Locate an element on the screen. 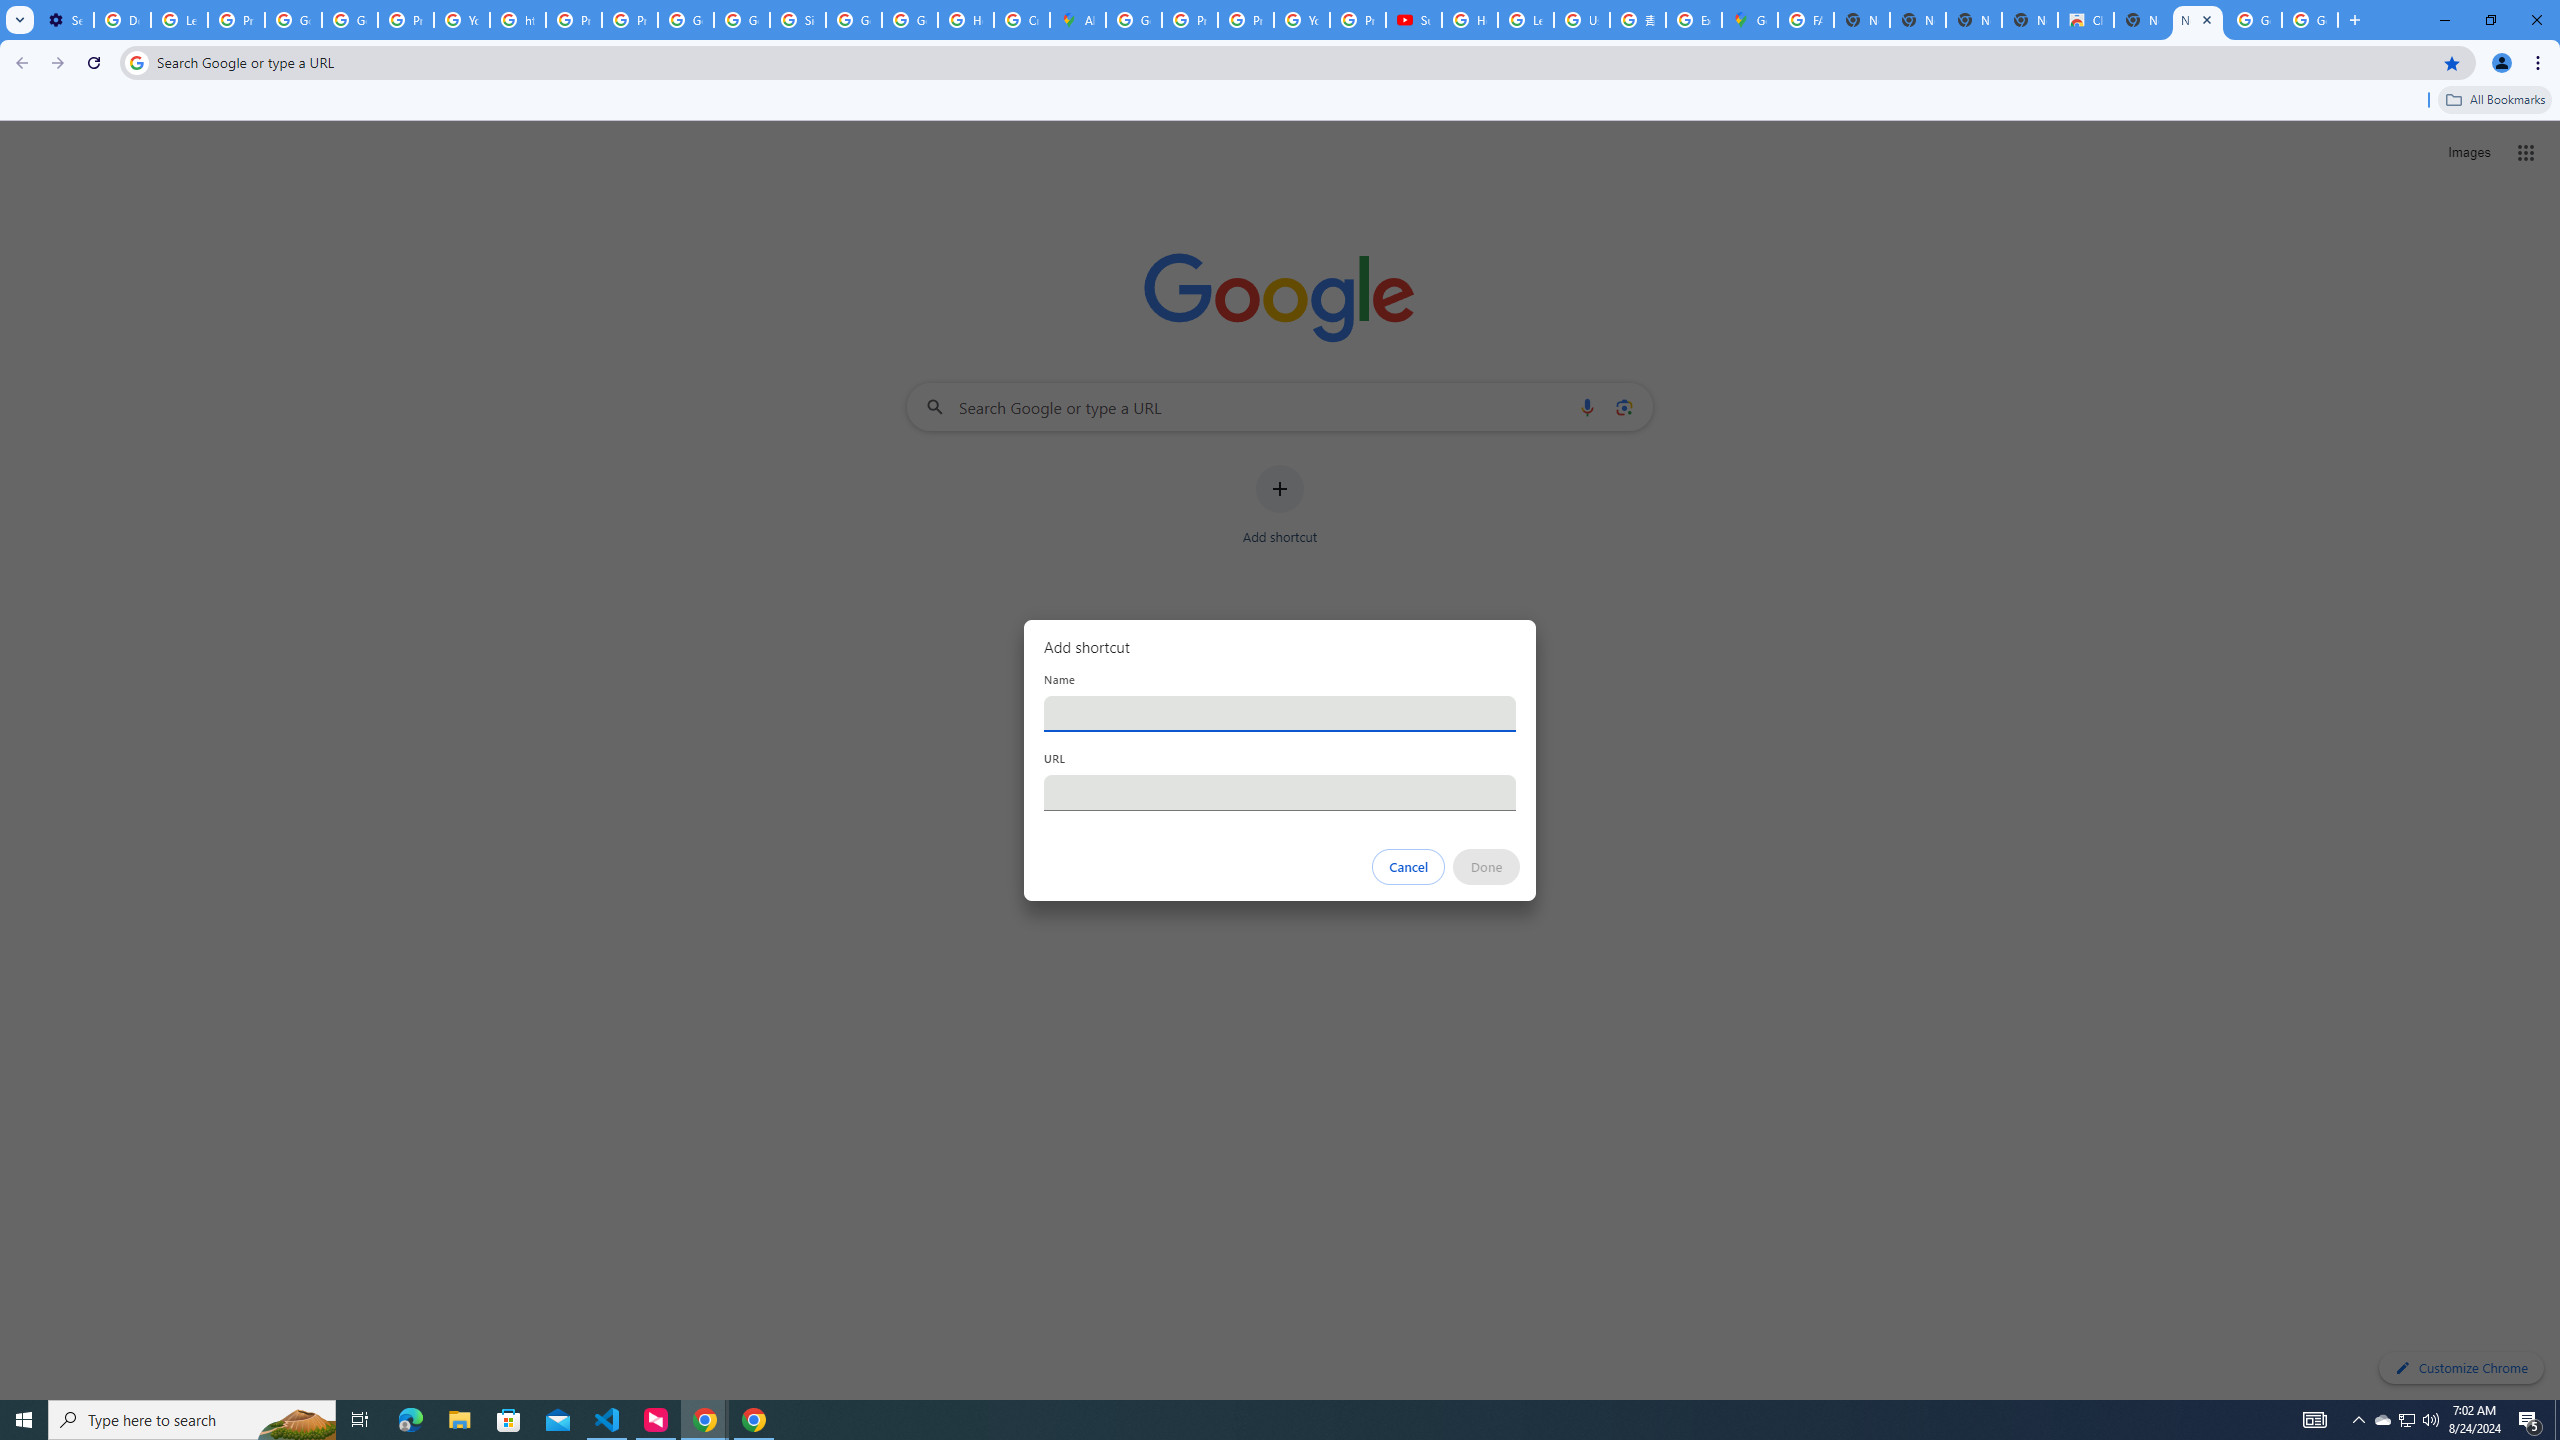  Create your Google Account is located at coordinates (1022, 20).